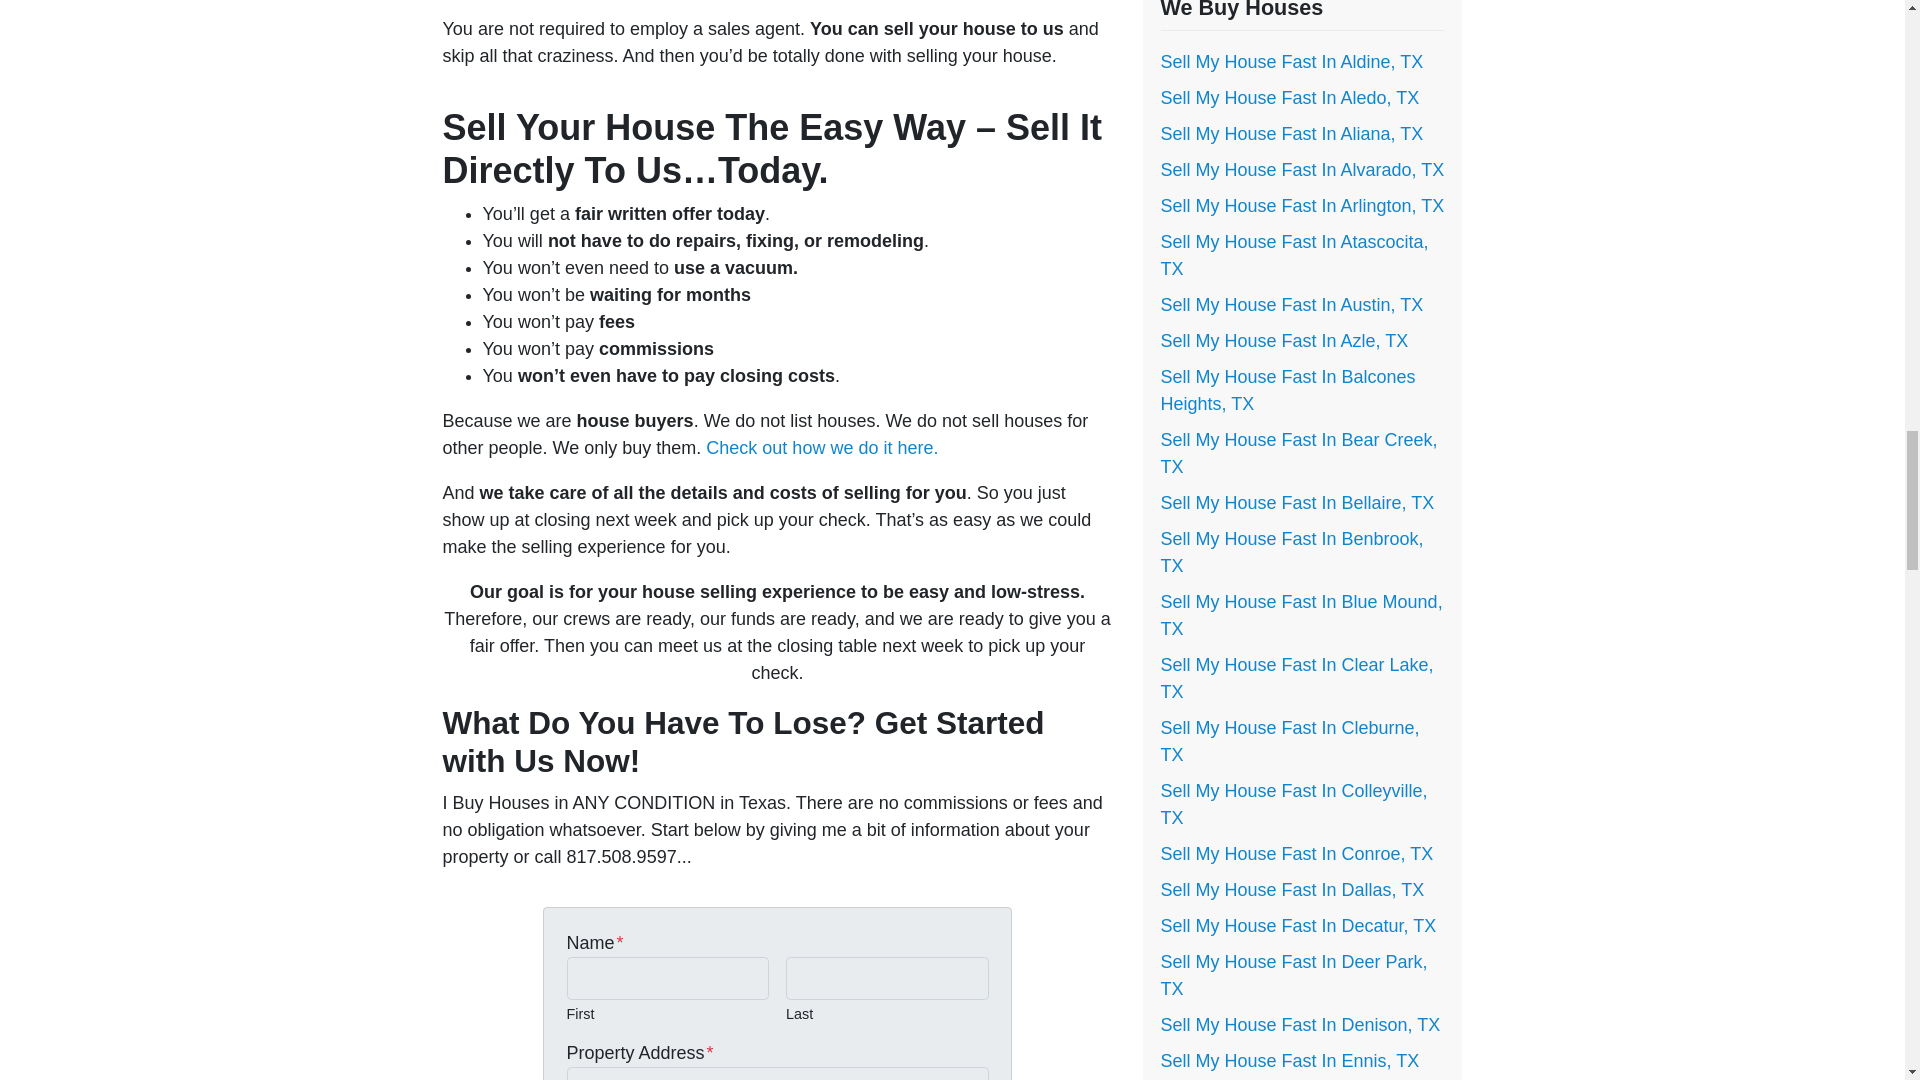 The image size is (1920, 1080). I want to click on Sell My House Fast In Conroe, TX, so click(1296, 854).